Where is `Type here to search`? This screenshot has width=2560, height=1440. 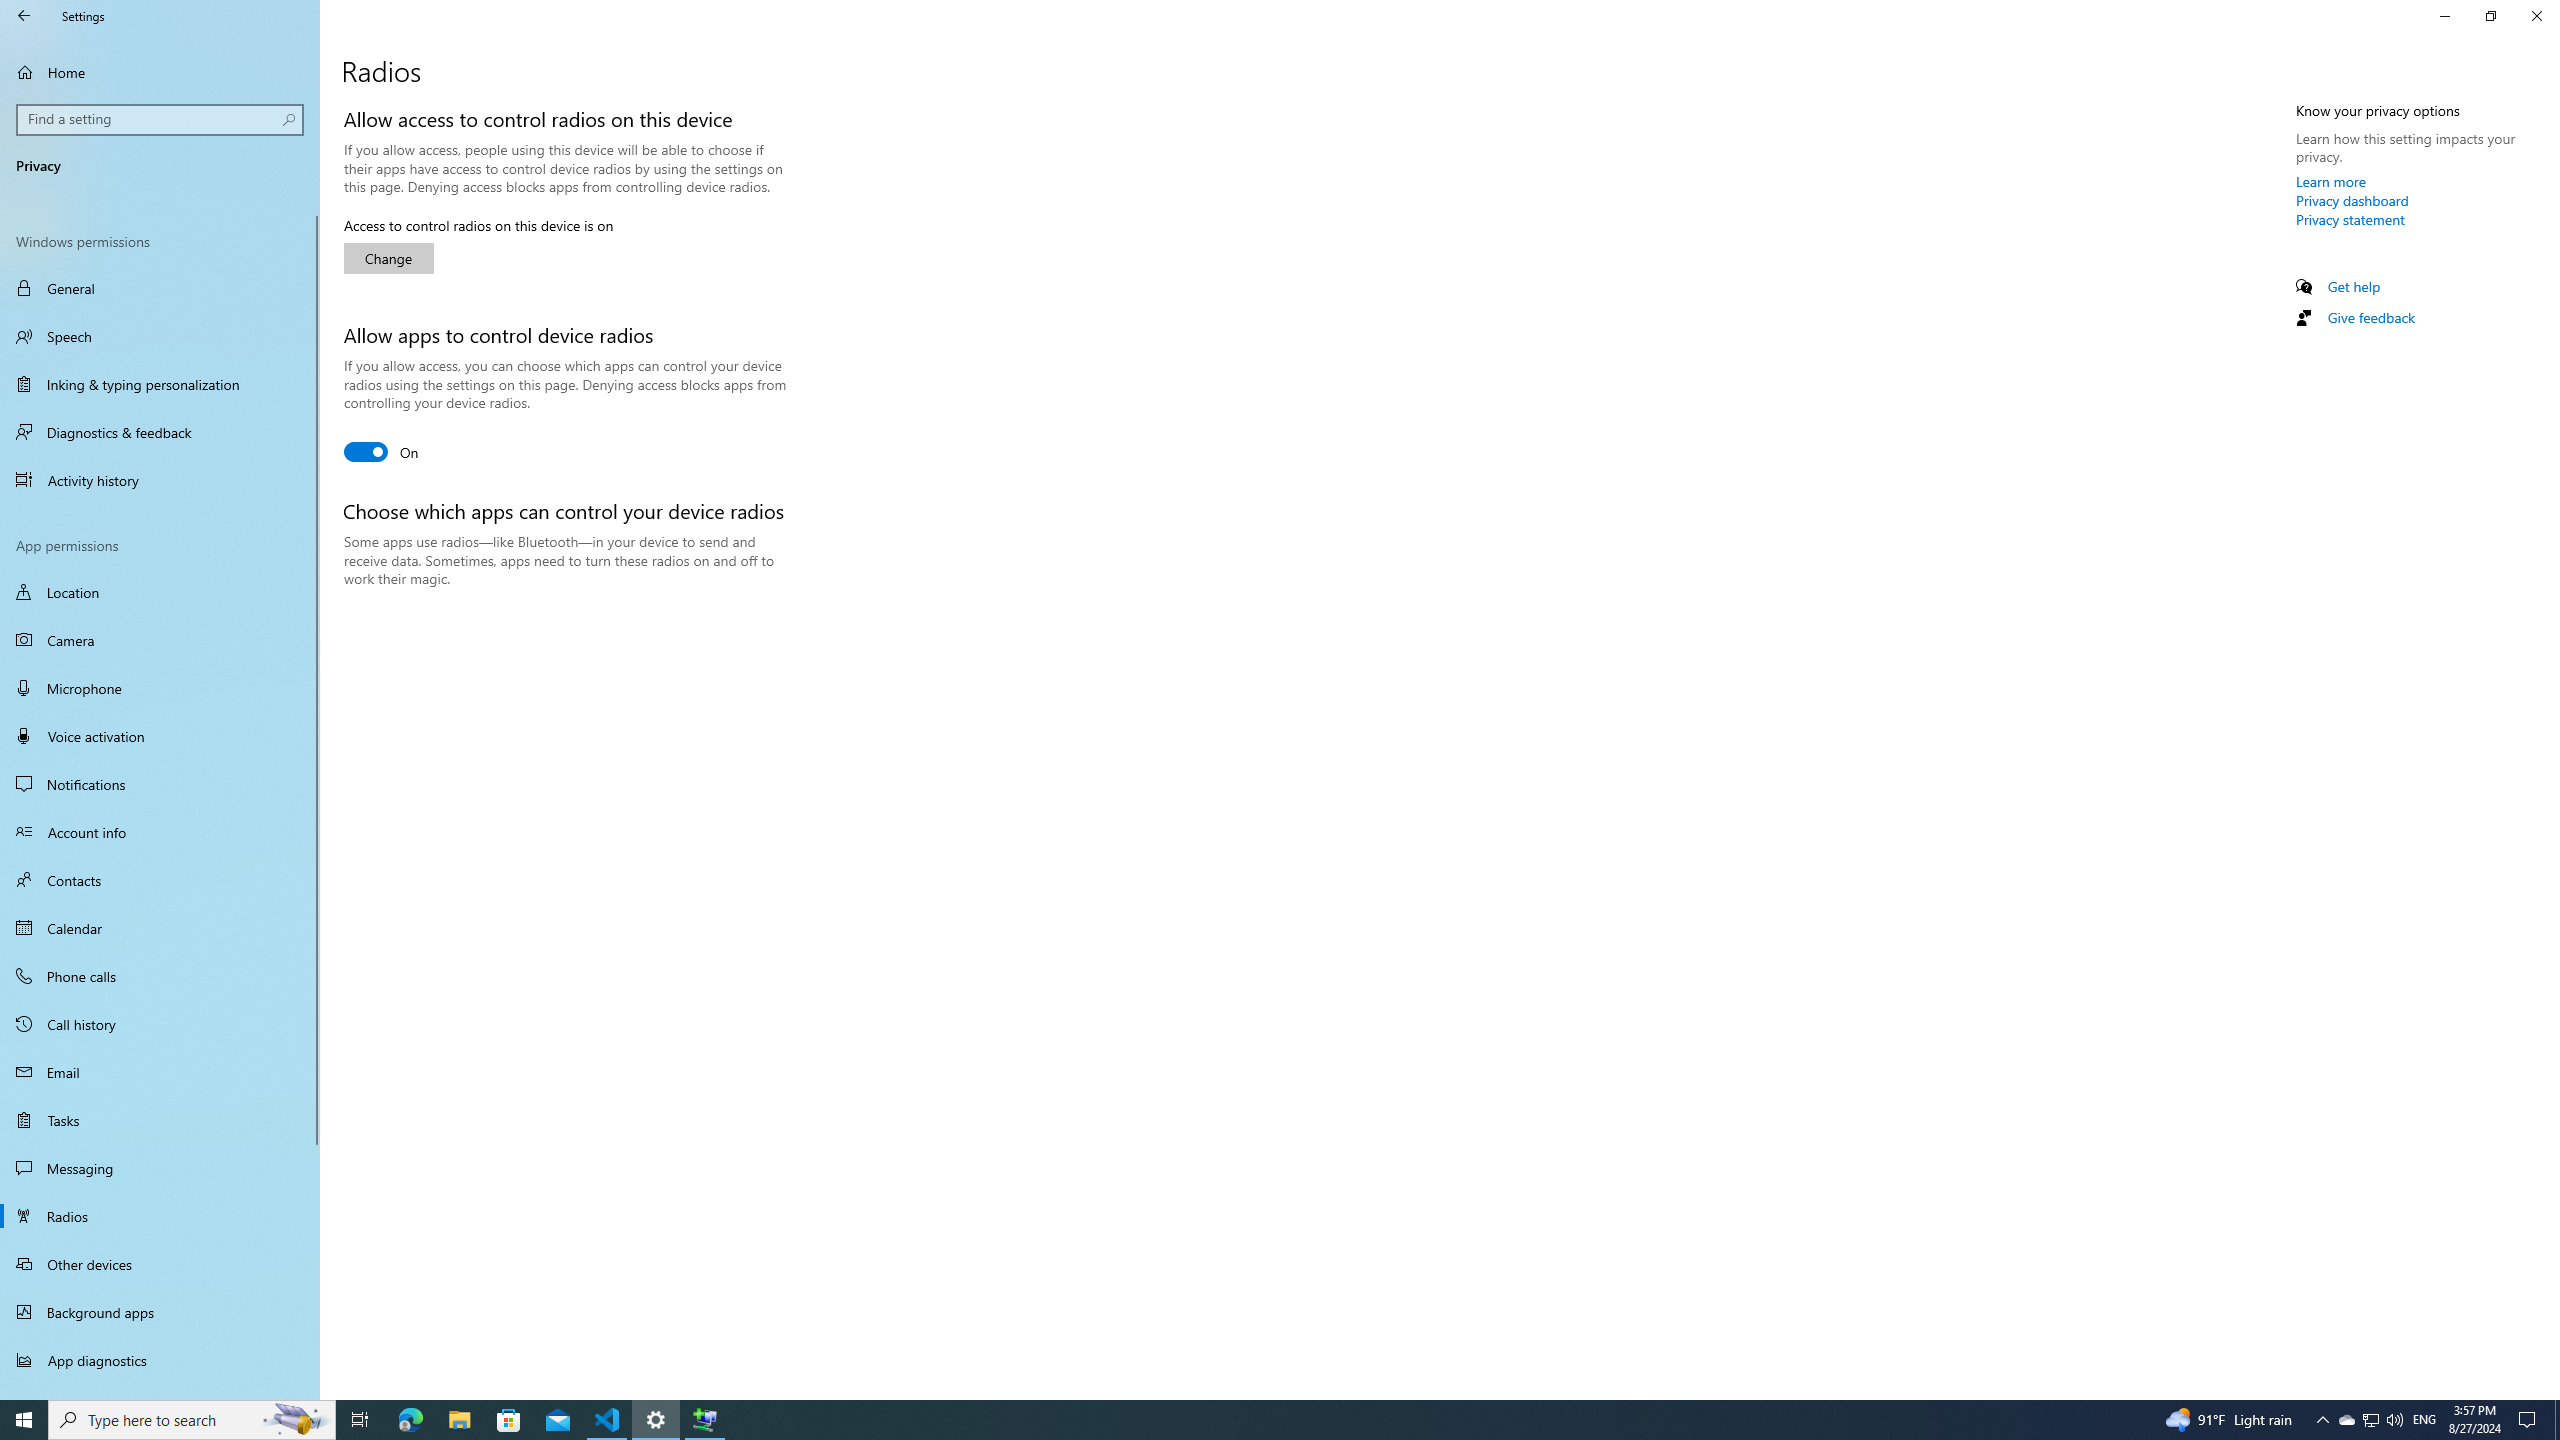
Type here to search is located at coordinates (2370, 1420).